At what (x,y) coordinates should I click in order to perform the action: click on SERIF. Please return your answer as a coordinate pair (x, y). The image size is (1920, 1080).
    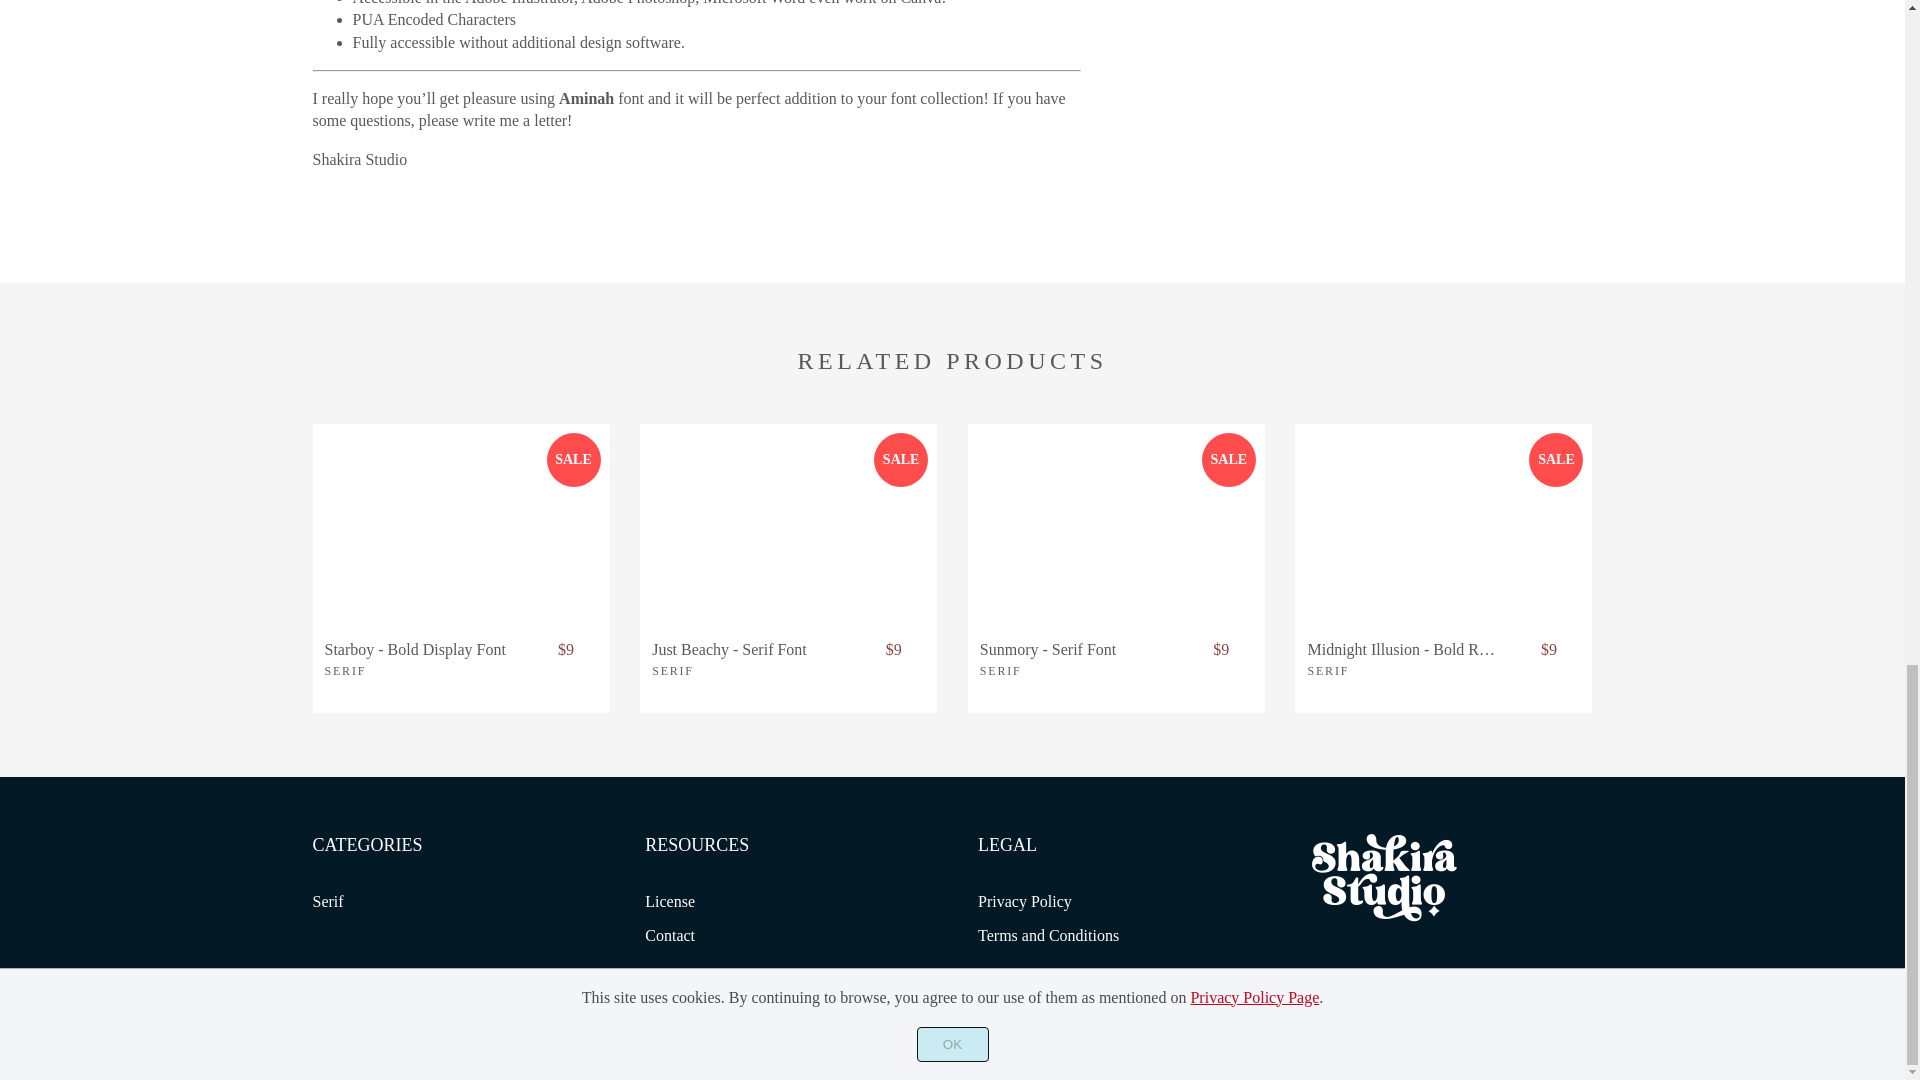
    Looking at the image, I should click on (345, 671).